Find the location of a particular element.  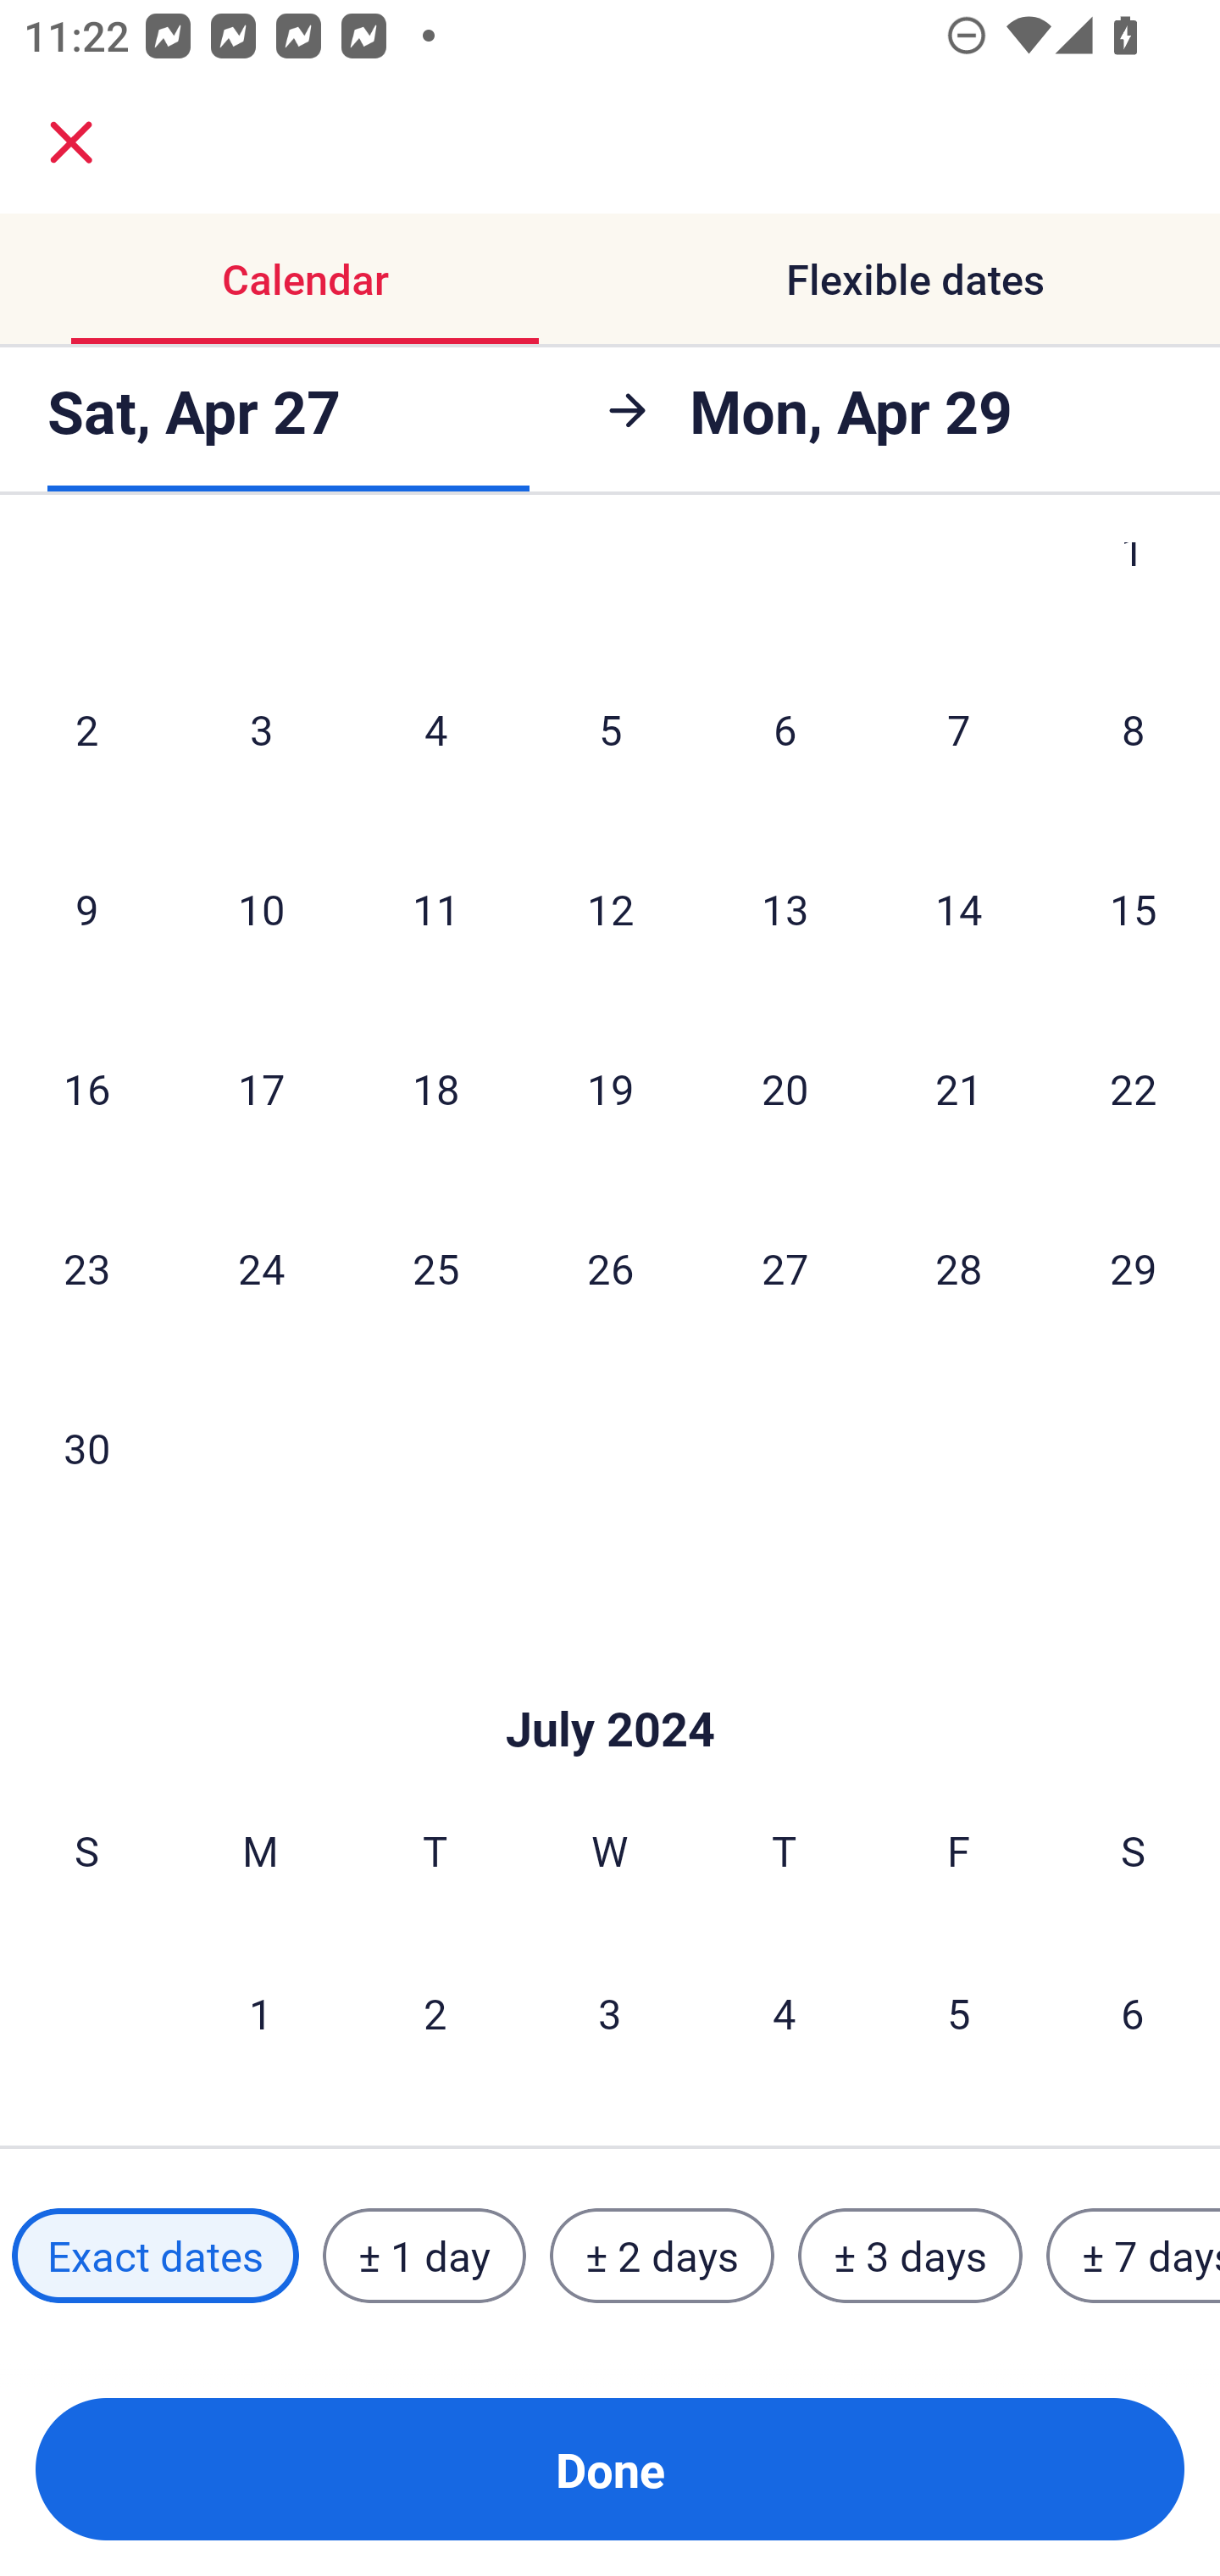

6 Thursday, June 6, 2024 is located at coordinates (785, 729).